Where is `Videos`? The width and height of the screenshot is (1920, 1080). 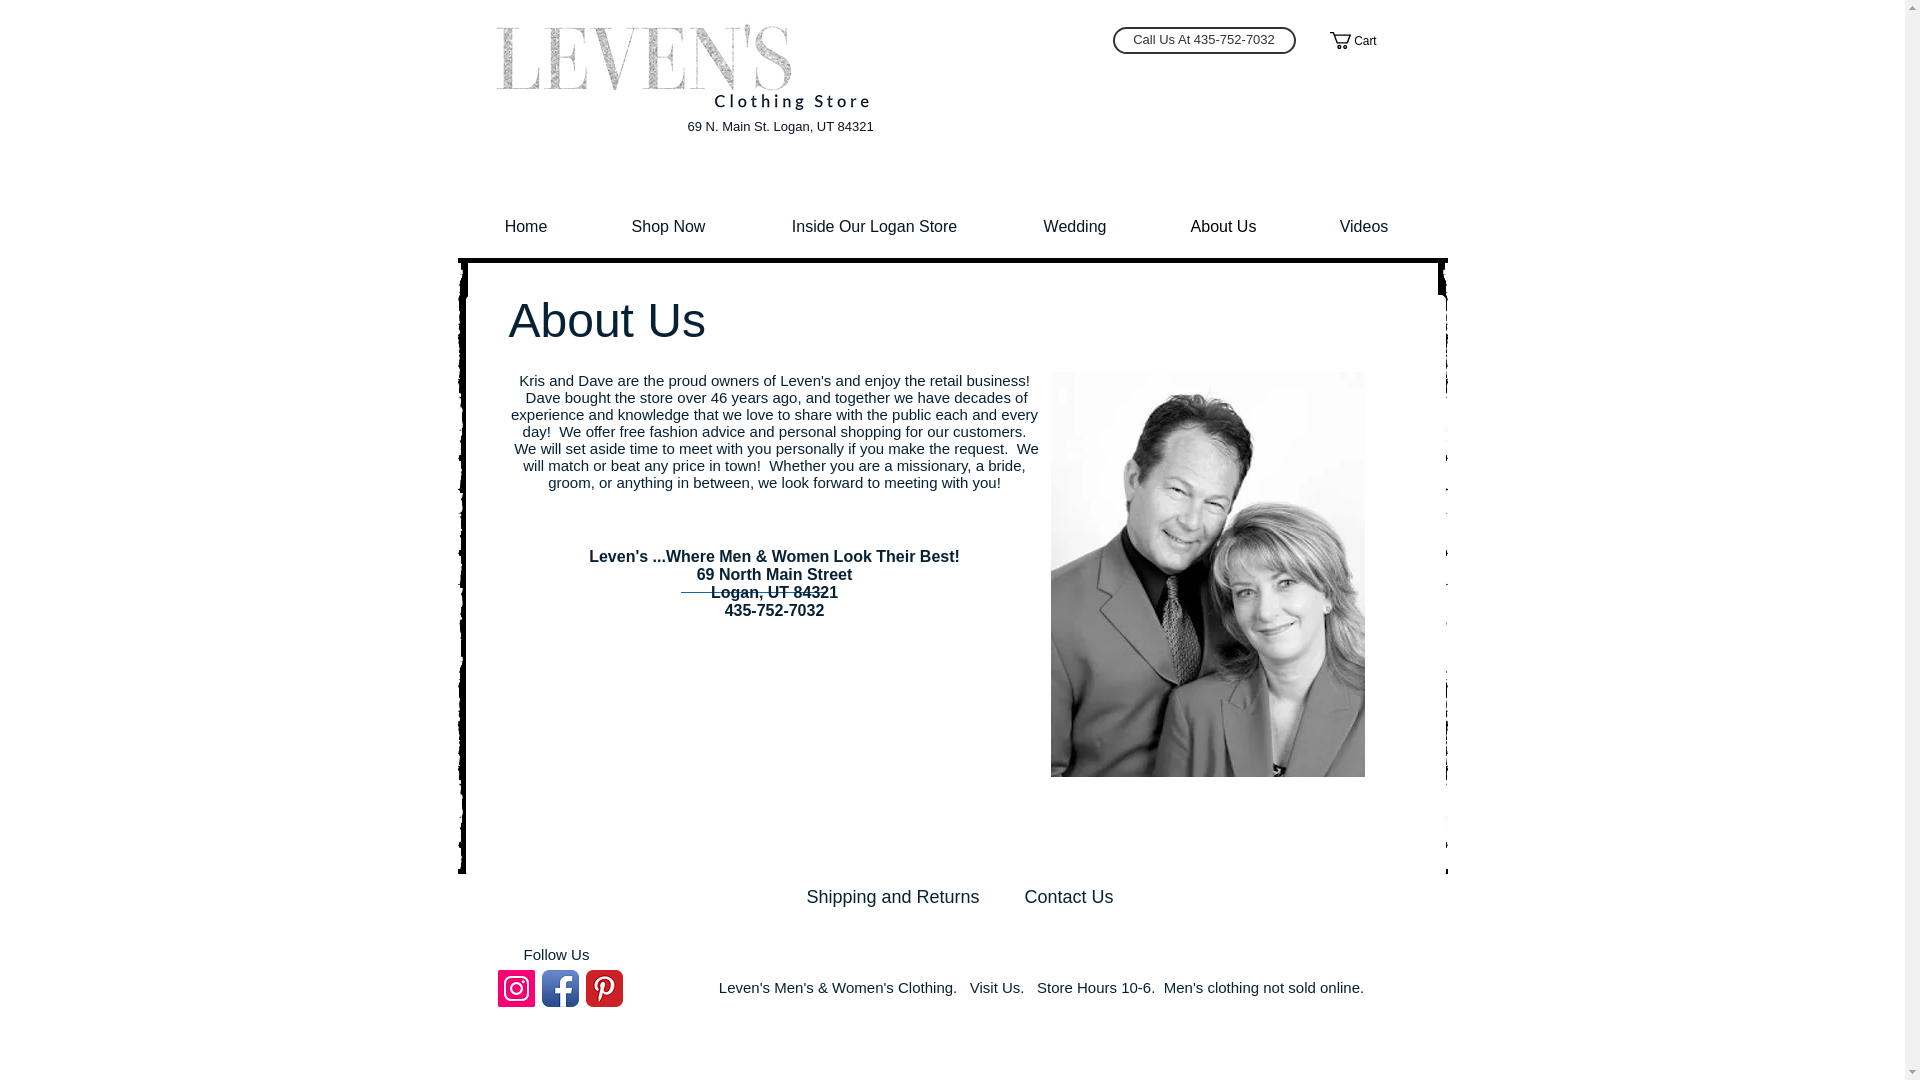
Videos is located at coordinates (1362, 226).